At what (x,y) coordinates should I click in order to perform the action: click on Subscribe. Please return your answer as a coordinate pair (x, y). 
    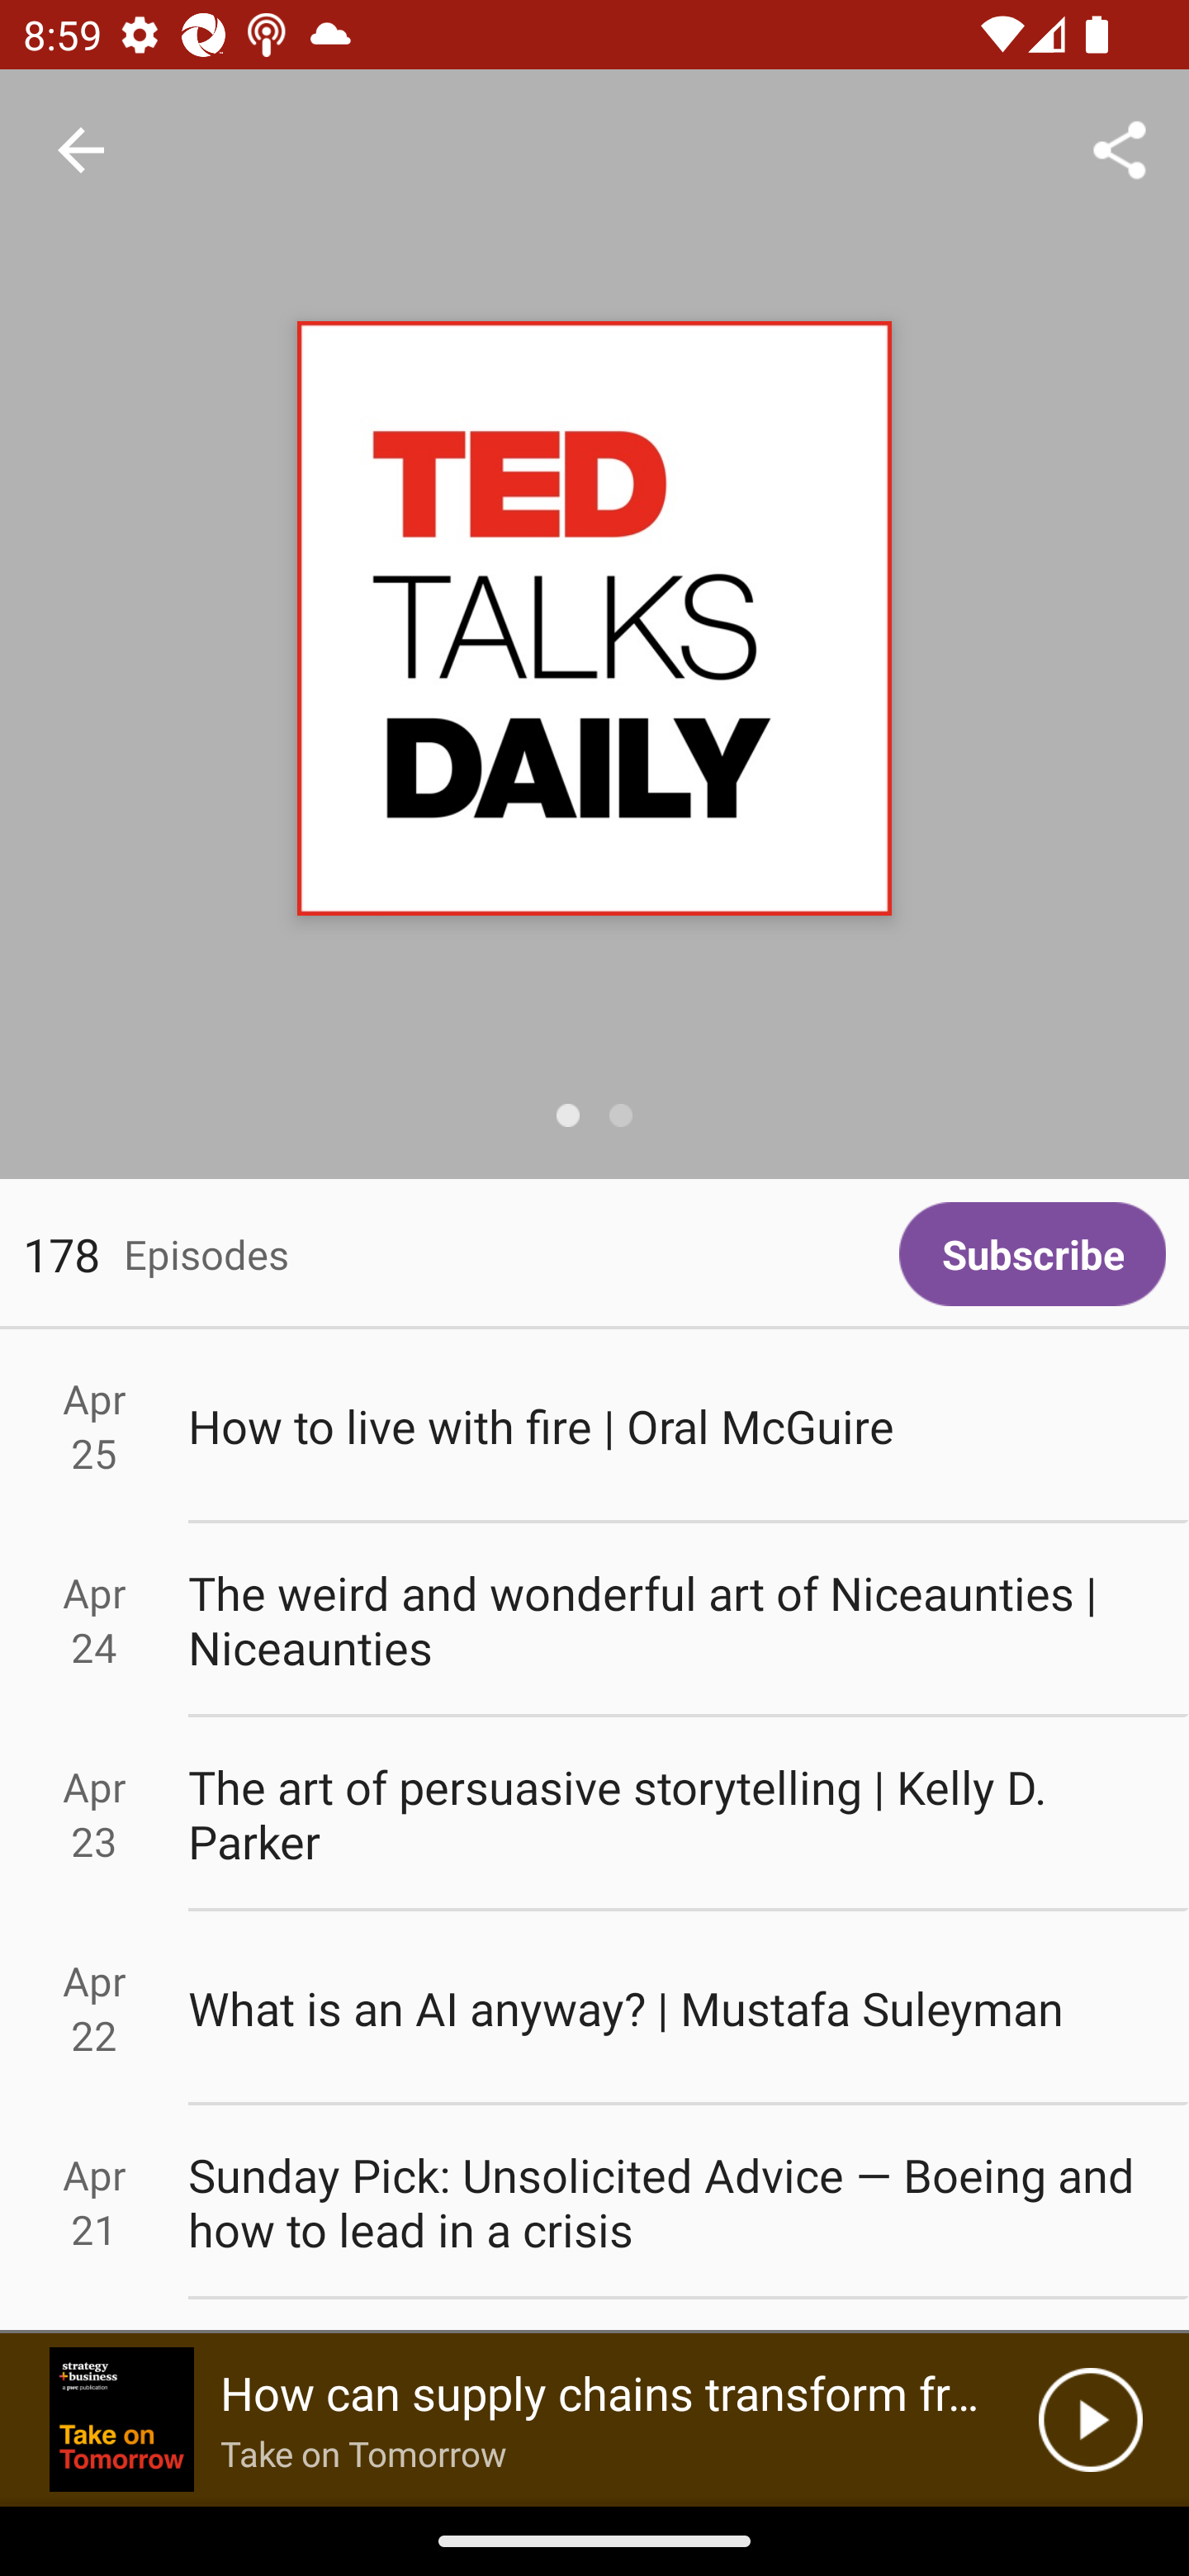
    Looking at the image, I should click on (1032, 1254).